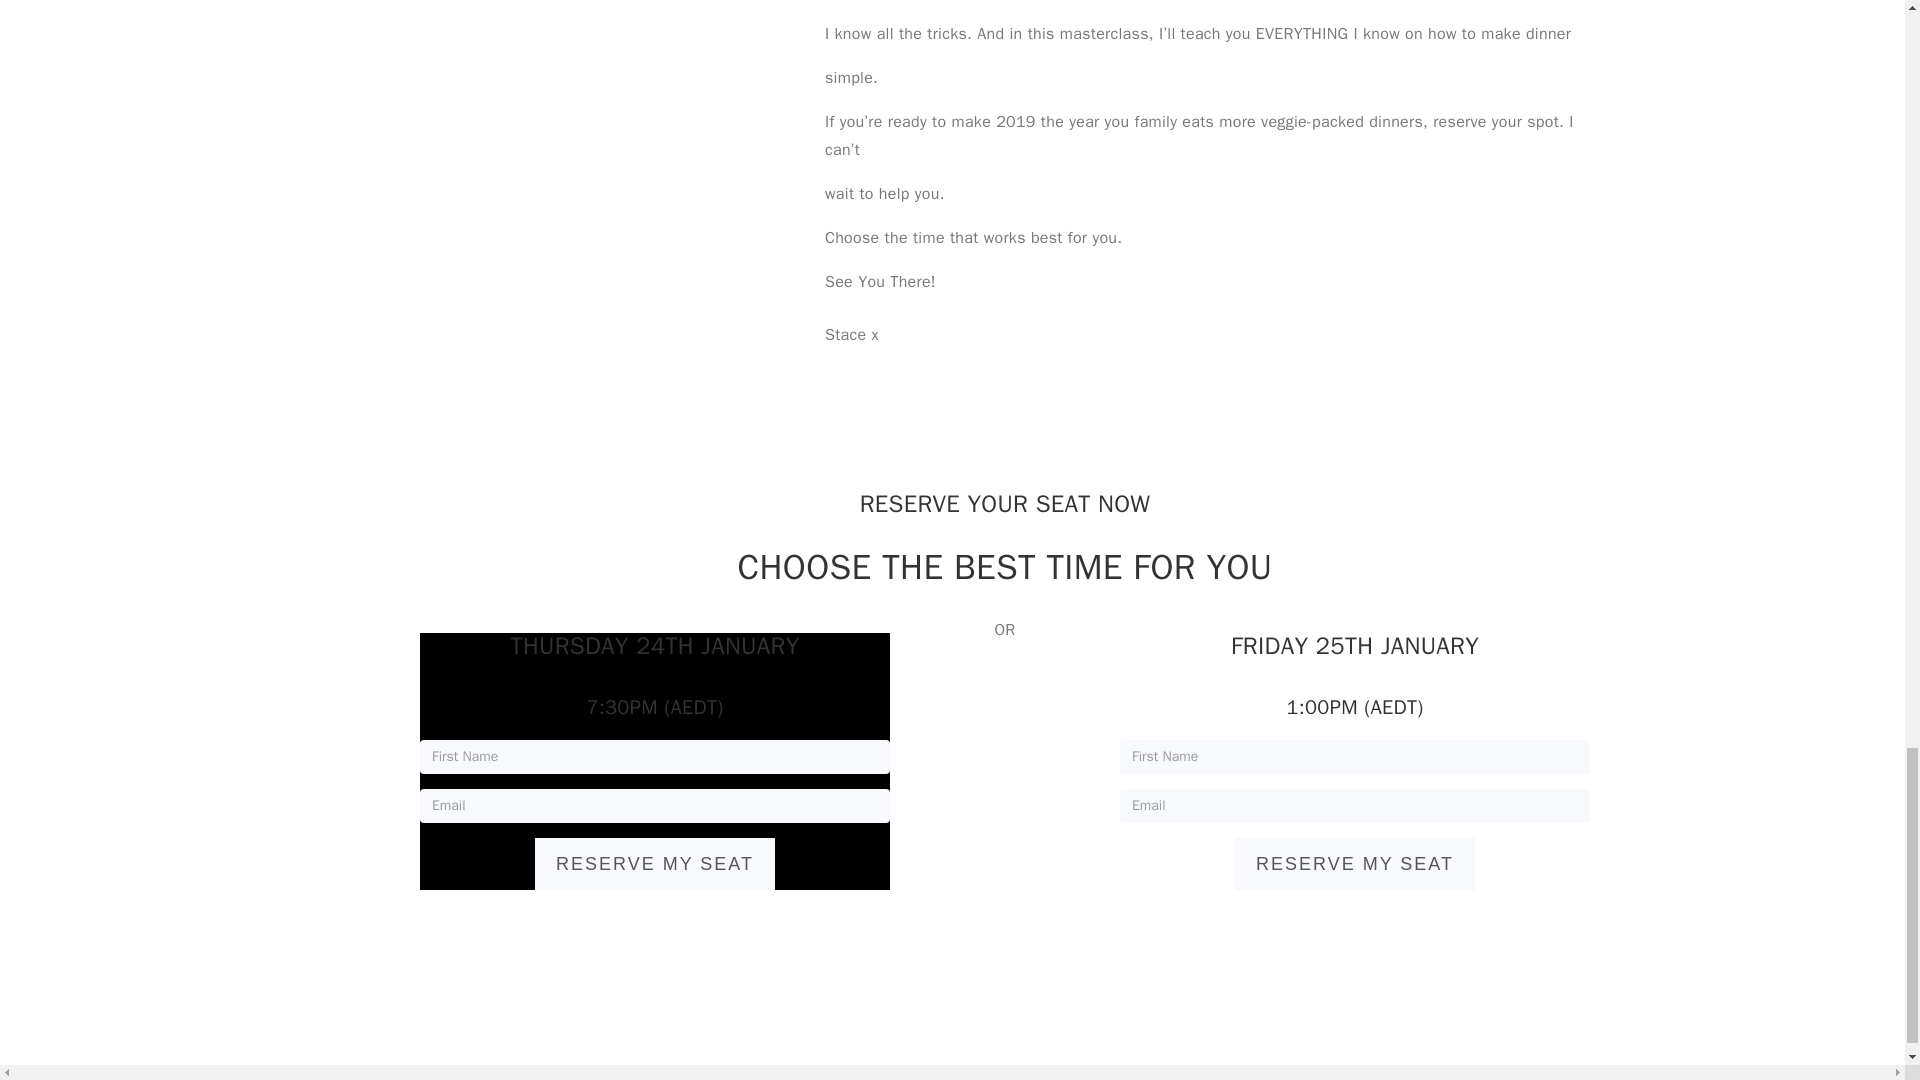 This screenshot has width=1920, height=1080. What do you see at coordinates (1354, 864) in the screenshot?
I see `Reserve My Seat` at bounding box center [1354, 864].